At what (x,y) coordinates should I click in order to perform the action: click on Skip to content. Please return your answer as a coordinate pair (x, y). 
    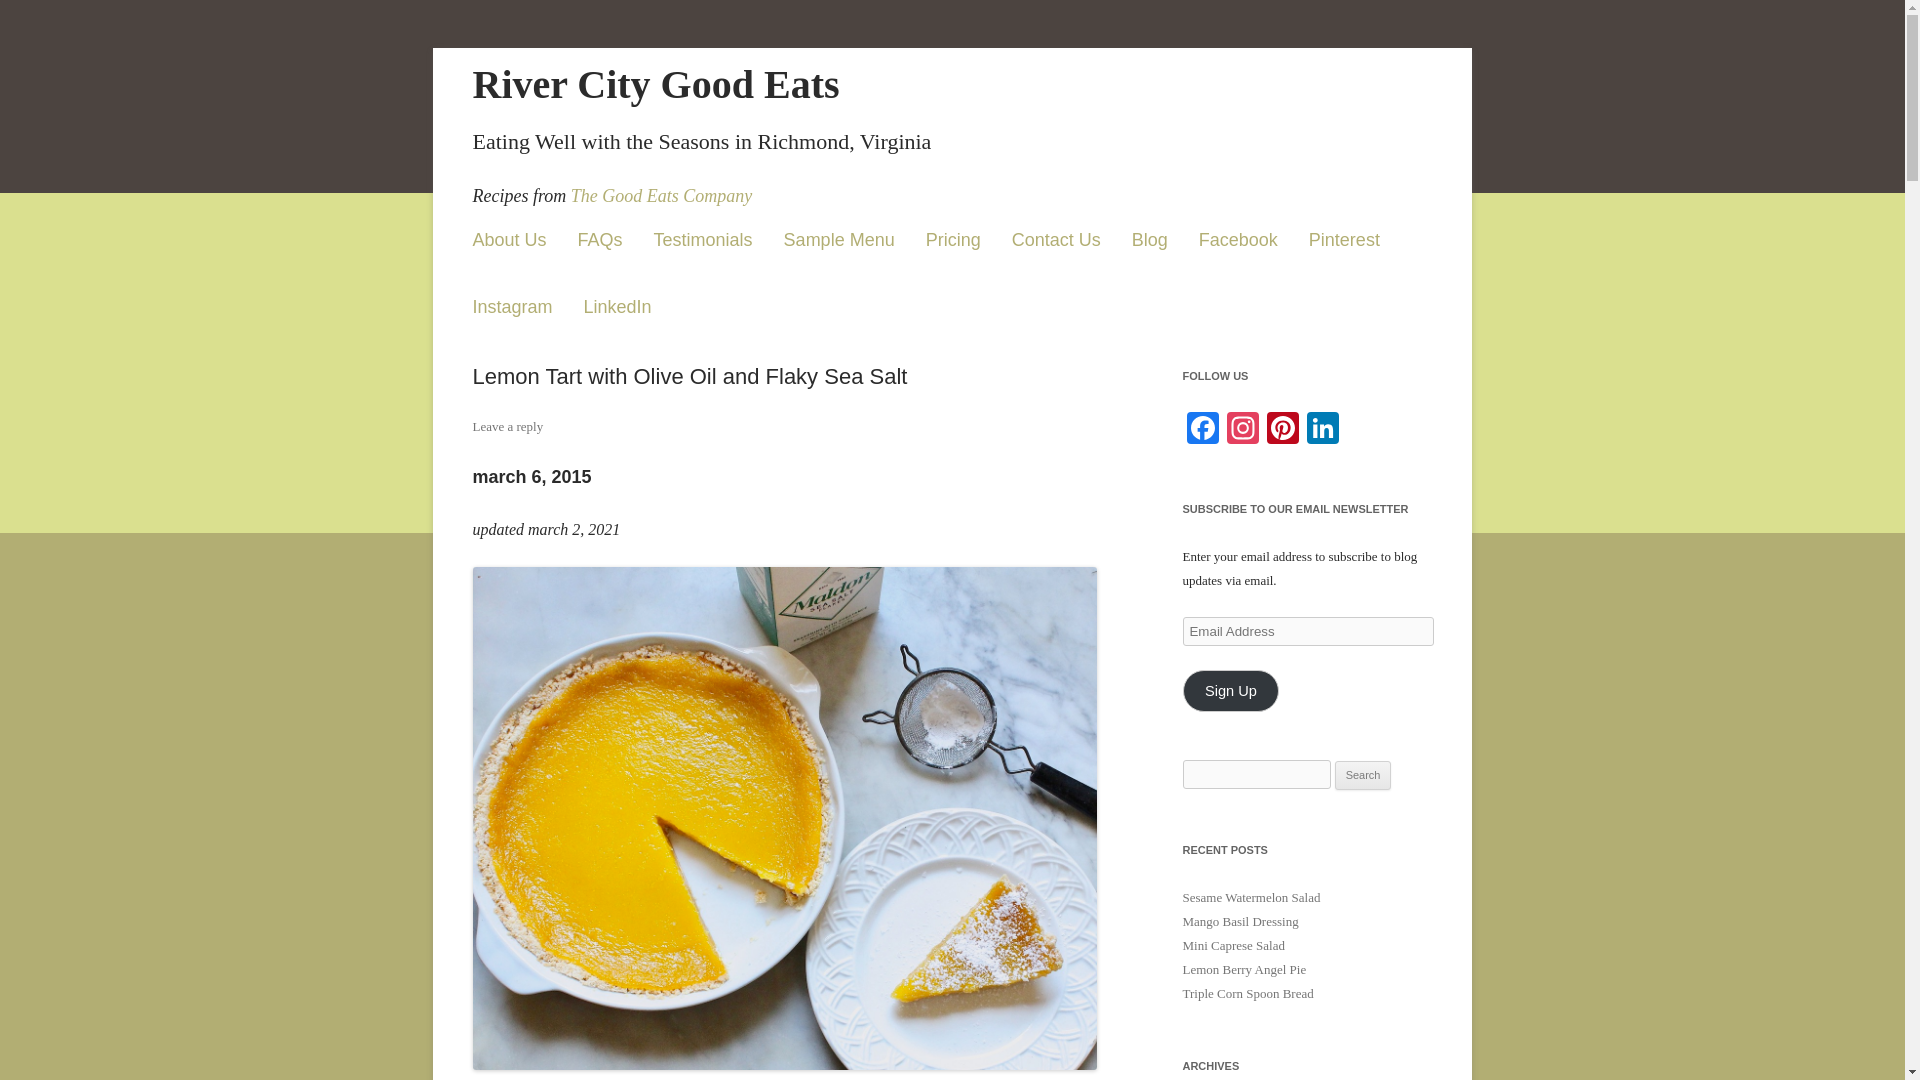
    Looking at the image, I should click on (1140, 193).